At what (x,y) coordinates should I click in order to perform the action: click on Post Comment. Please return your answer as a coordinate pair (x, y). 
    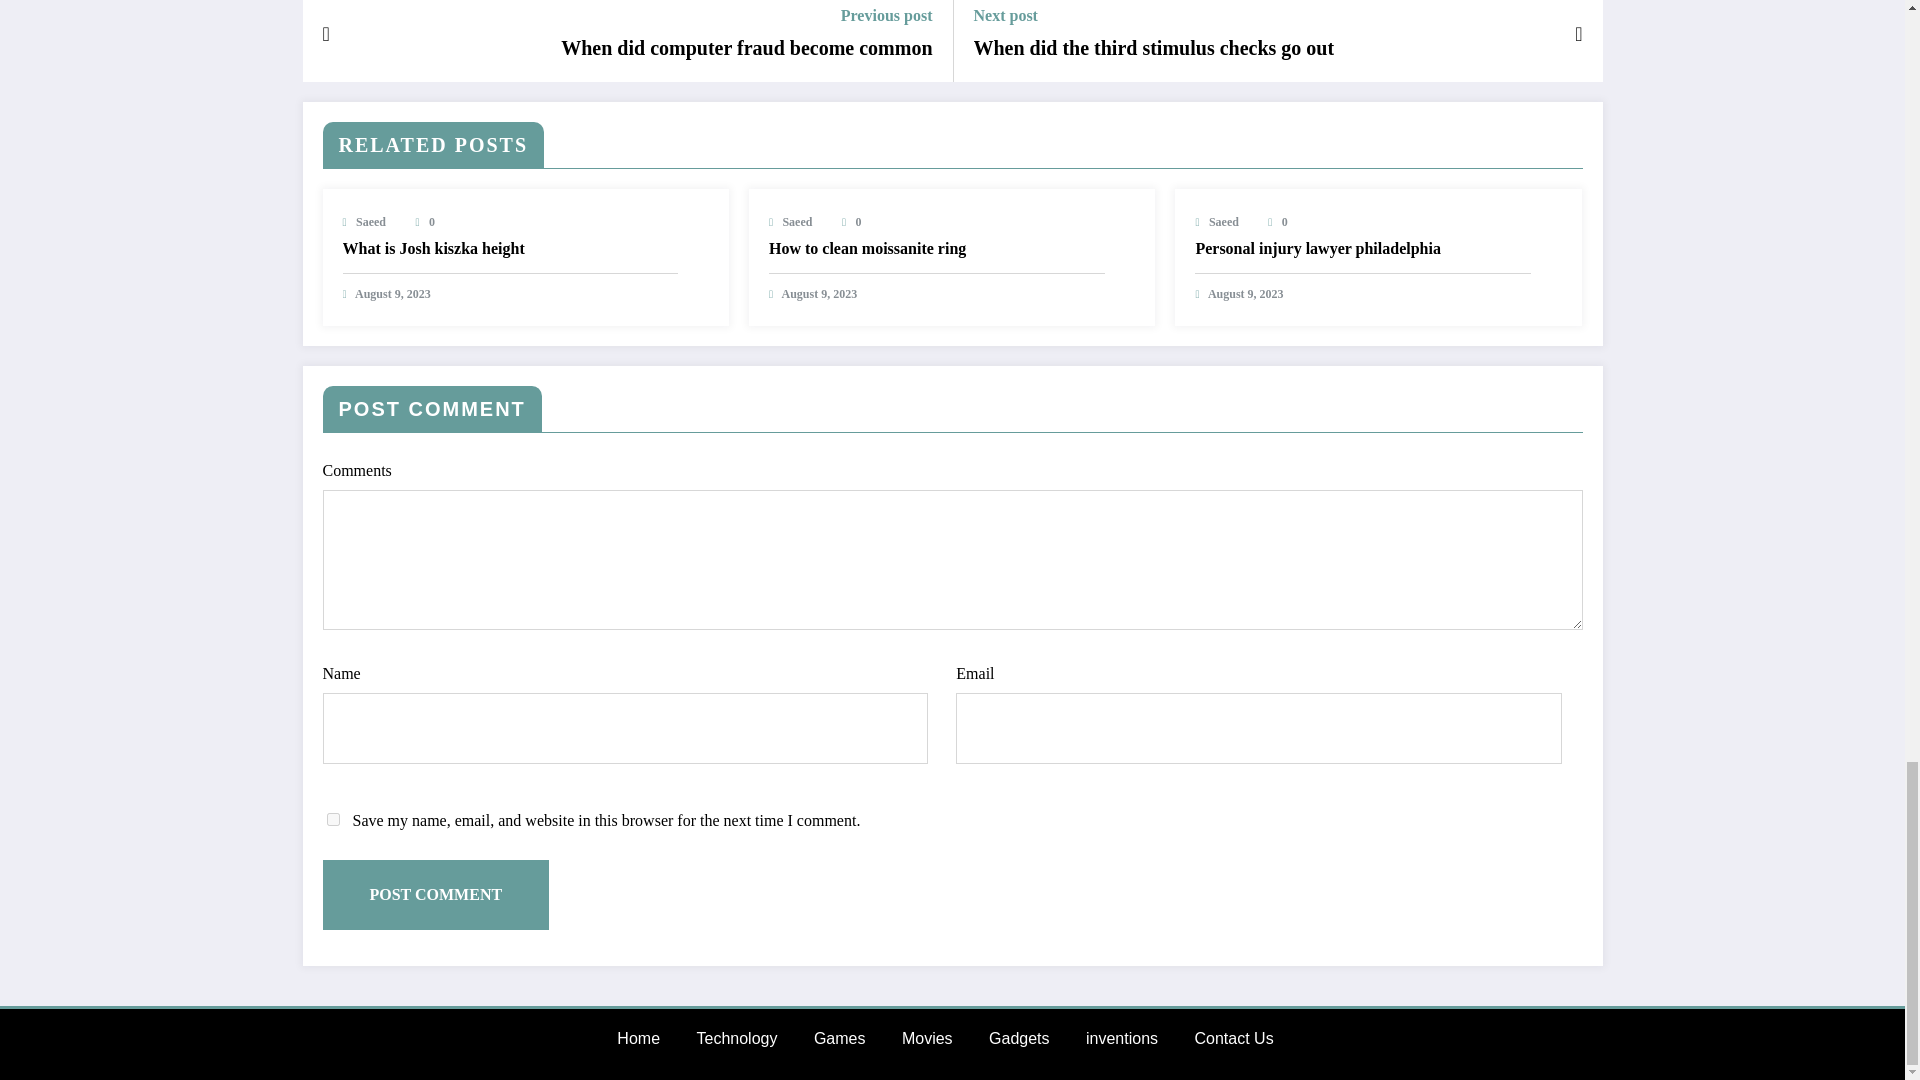
    Looking at the image, I should click on (436, 894).